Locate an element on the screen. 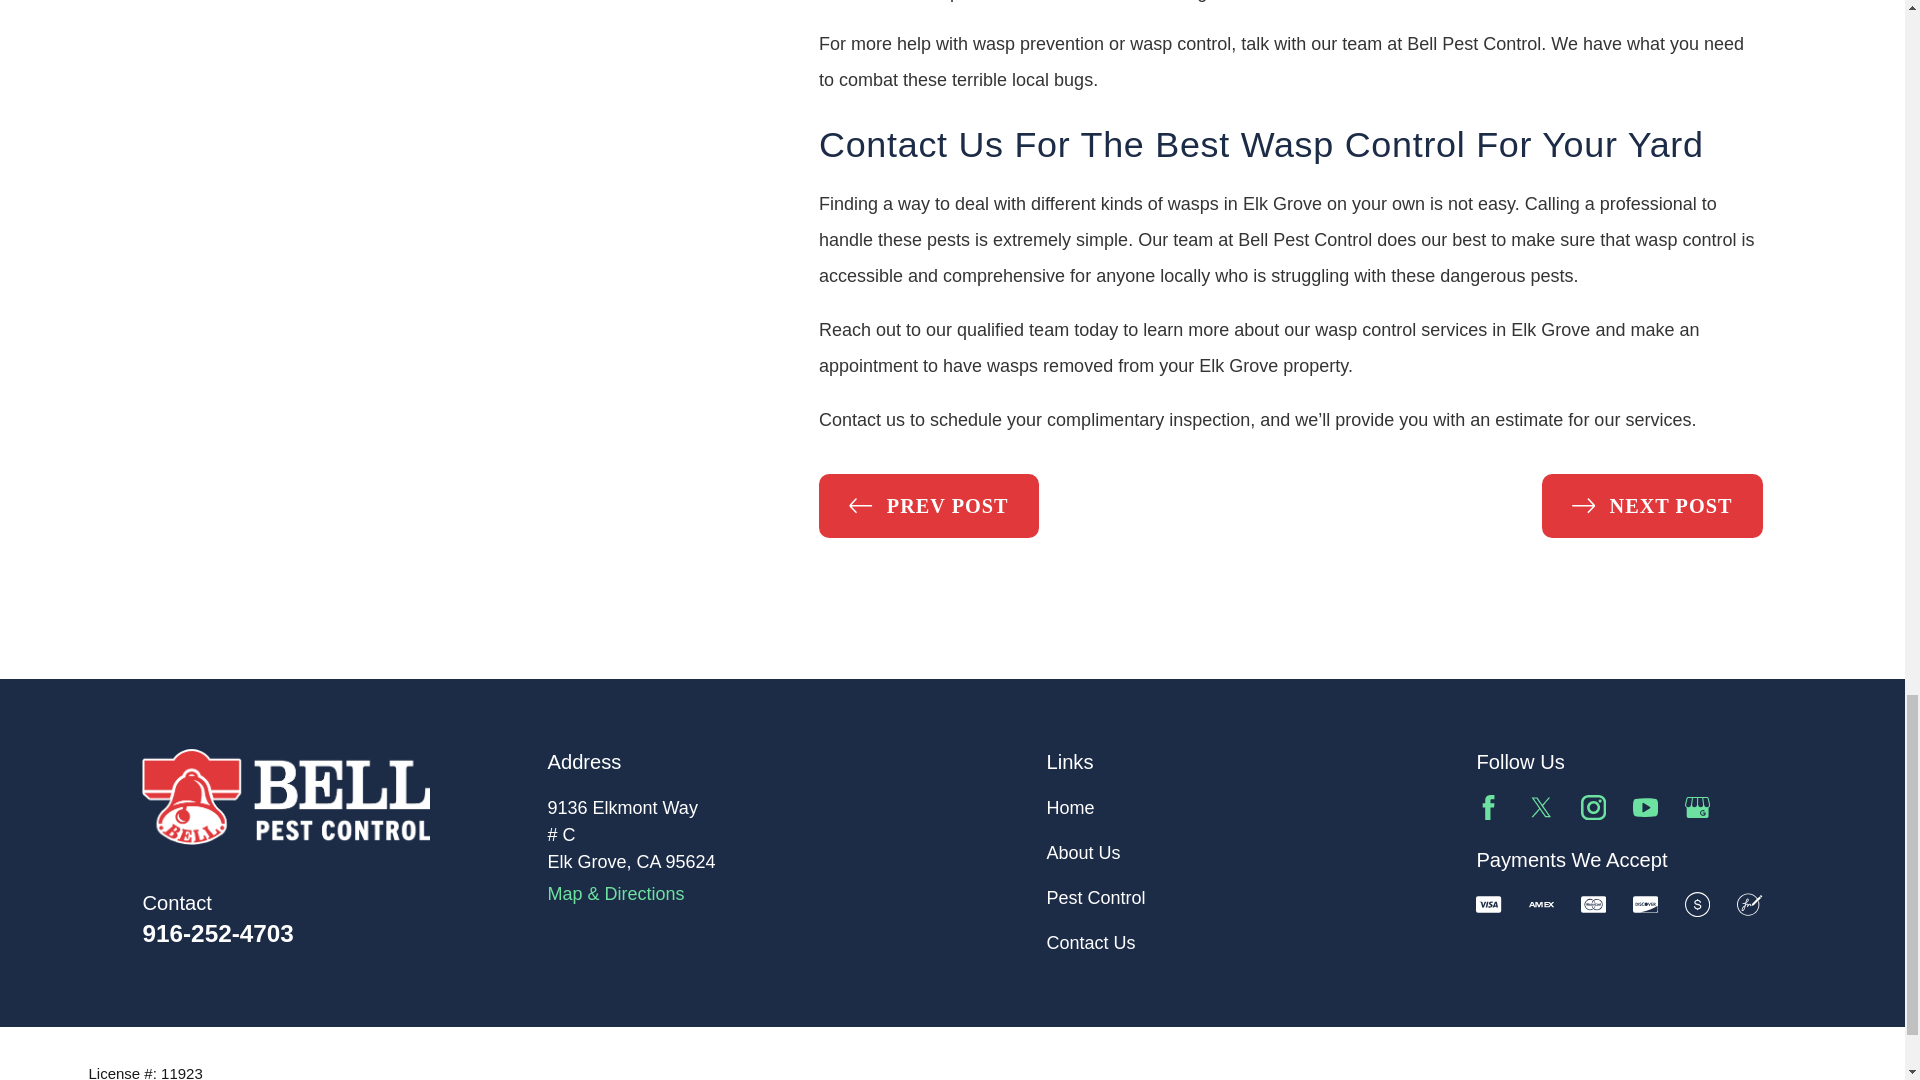 The width and height of the screenshot is (1920, 1080). MasterCard is located at coordinates (1592, 904).